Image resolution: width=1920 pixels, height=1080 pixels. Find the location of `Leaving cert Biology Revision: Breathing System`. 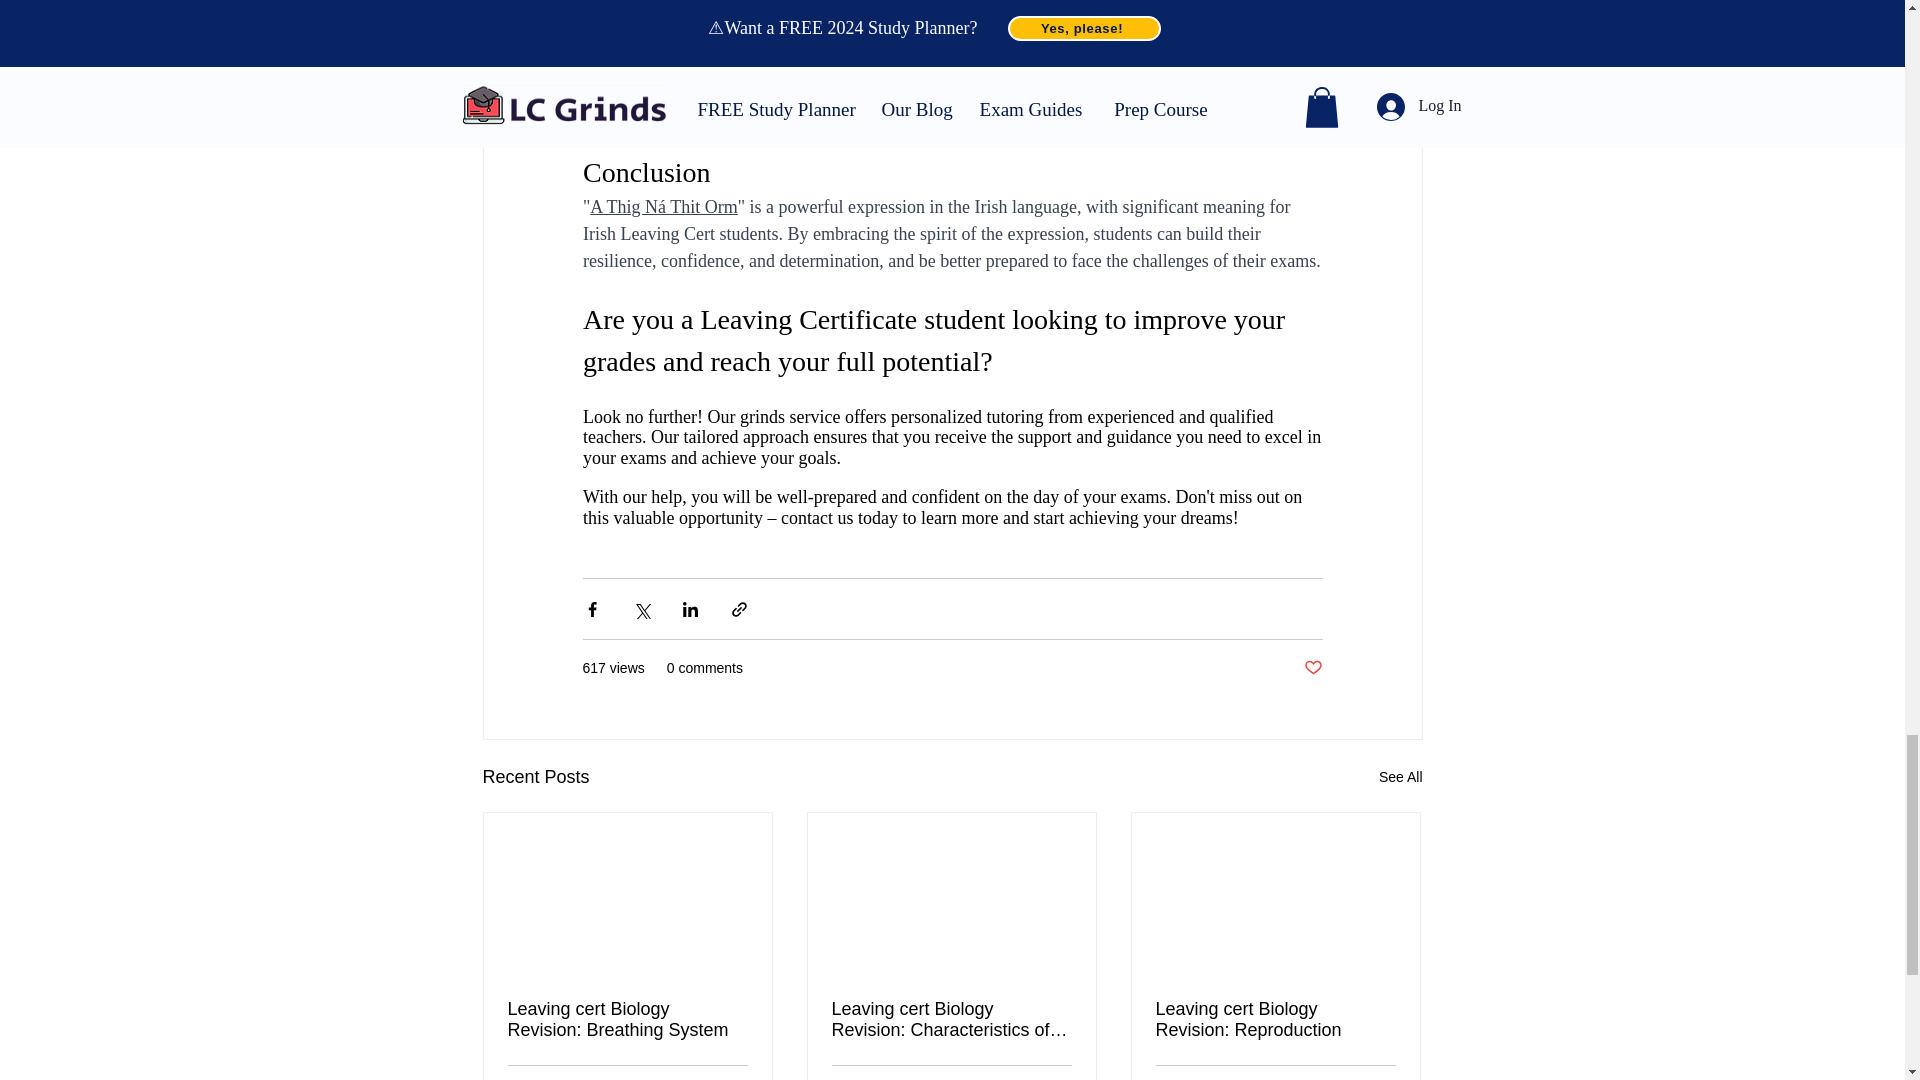

Leaving cert Biology Revision: Breathing System is located at coordinates (628, 1020).